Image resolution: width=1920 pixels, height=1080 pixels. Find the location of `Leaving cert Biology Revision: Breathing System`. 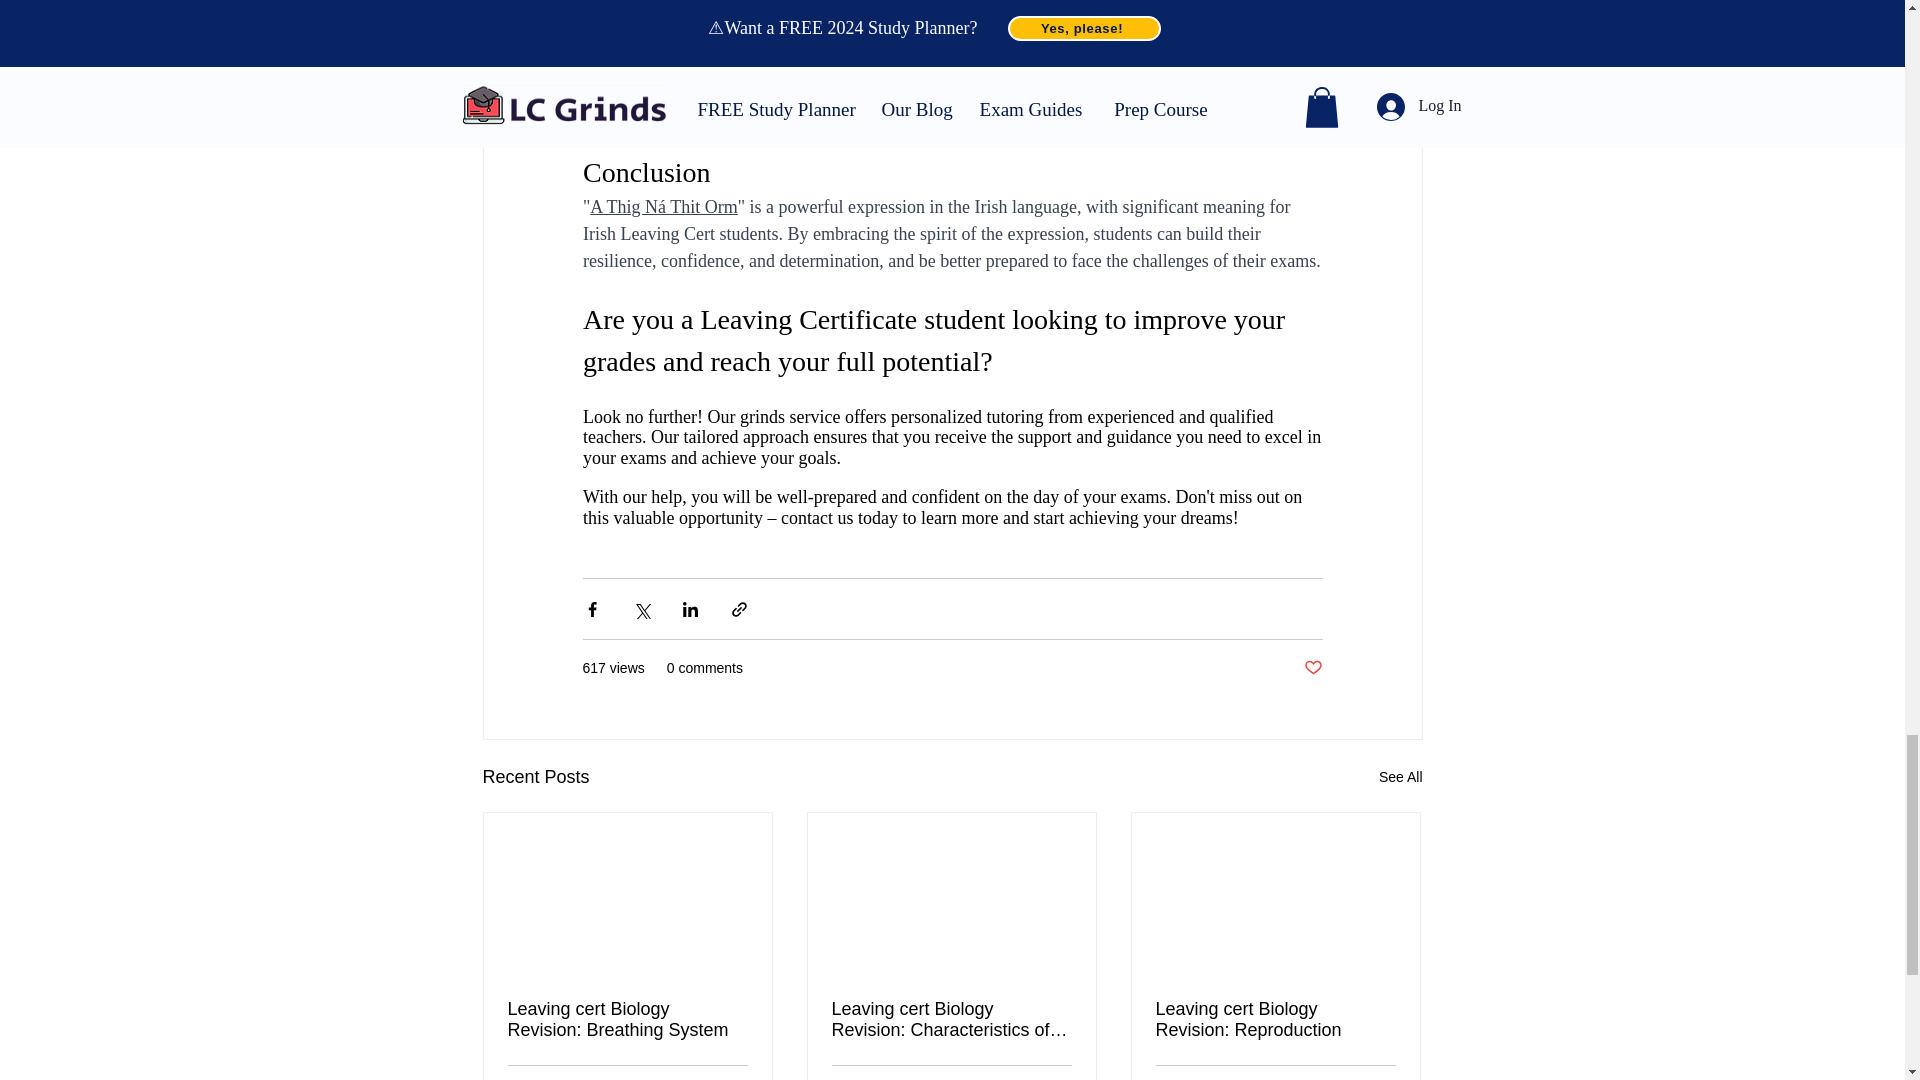

Leaving cert Biology Revision: Breathing System is located at coordinates (628, 1020).